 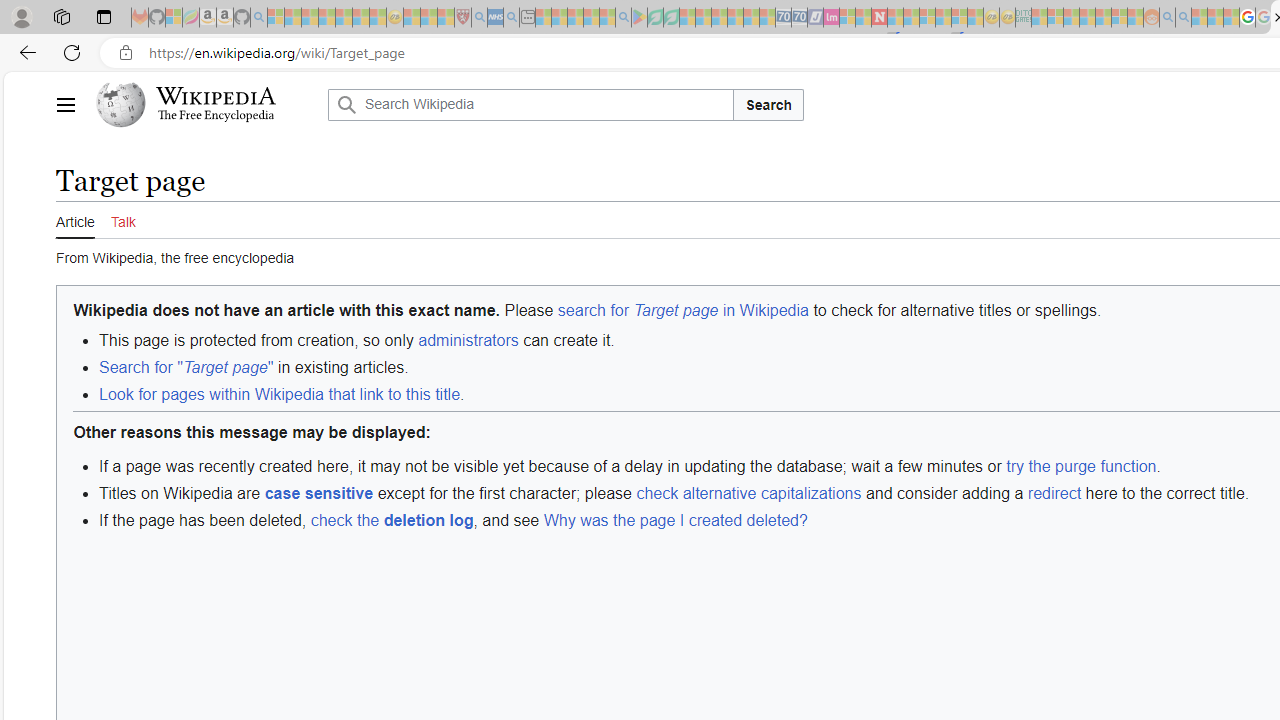 What do you see at coordinates (279, 394) in the screenshot?
I see `Look for pages within Wikipedia that link to this title` at bounding box center [279, 394].